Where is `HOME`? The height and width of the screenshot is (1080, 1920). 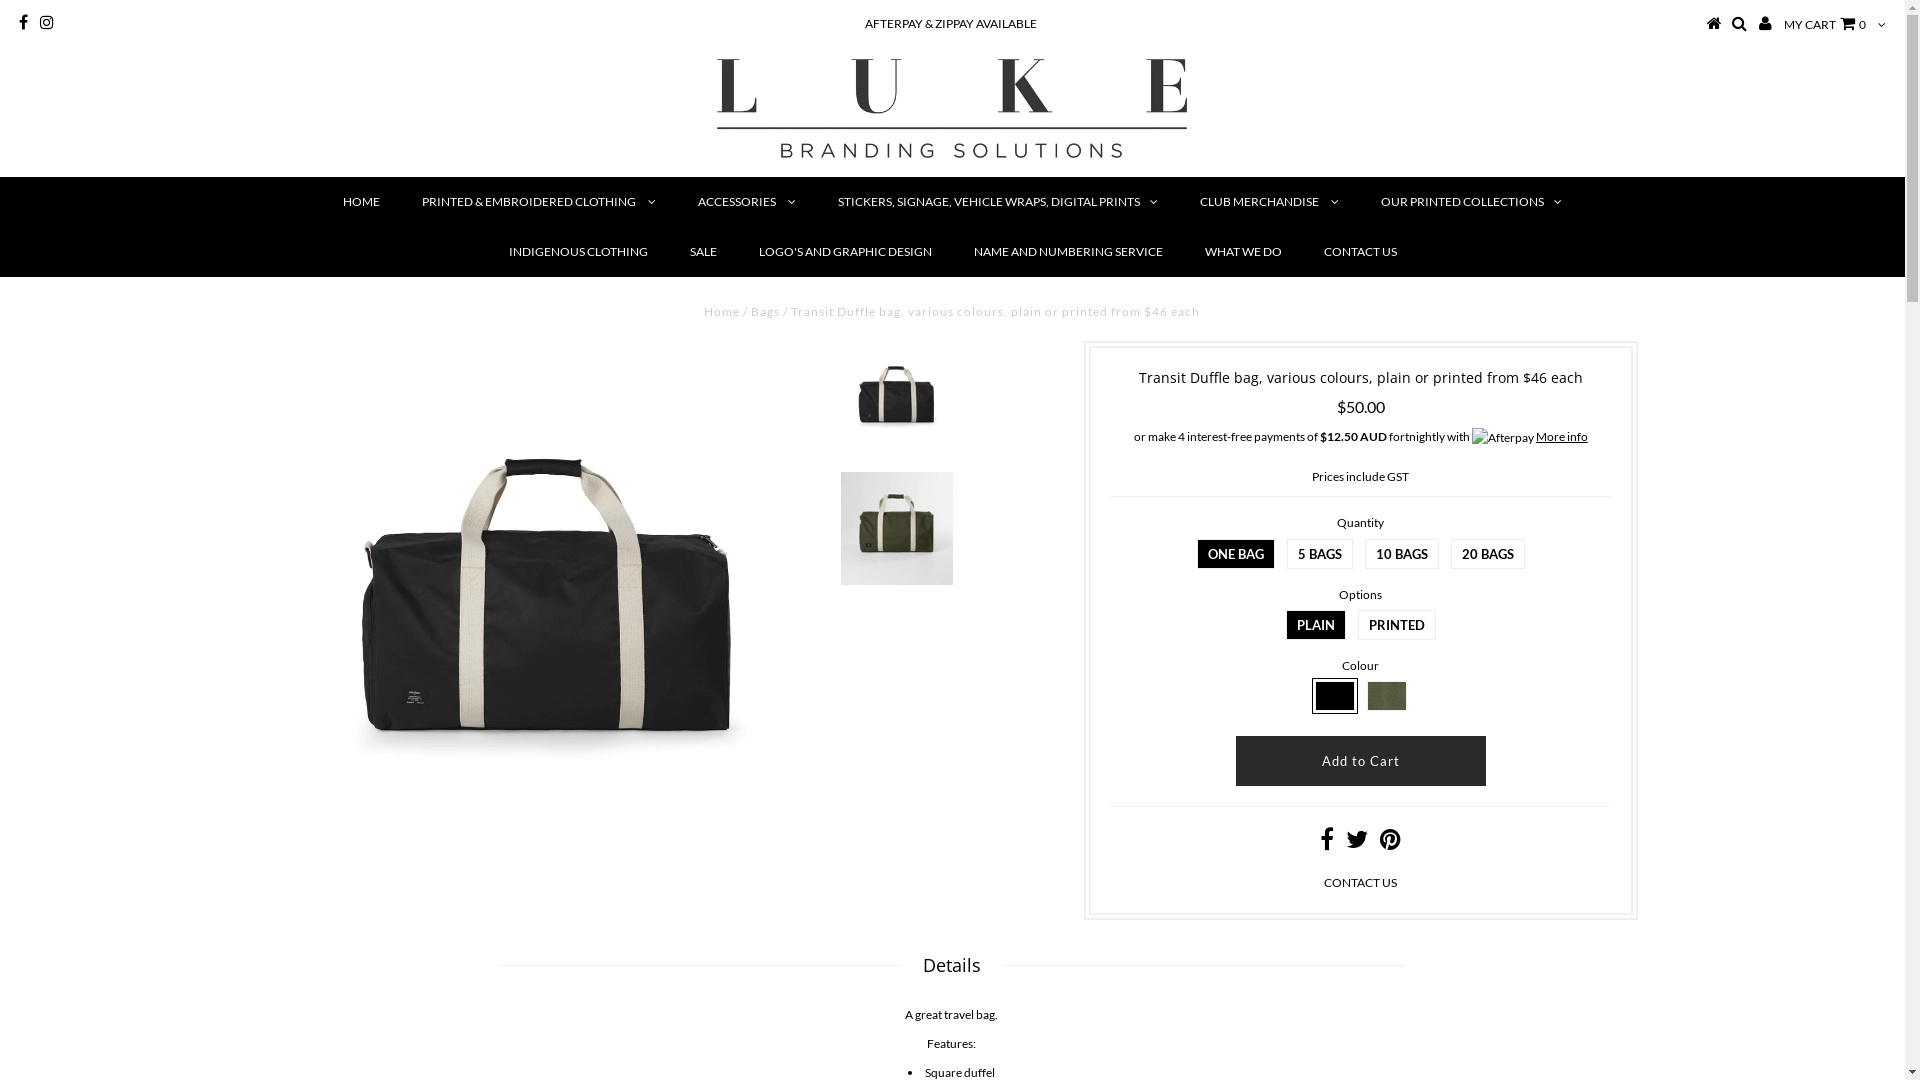 HOME is located at coordinates (362, 202).